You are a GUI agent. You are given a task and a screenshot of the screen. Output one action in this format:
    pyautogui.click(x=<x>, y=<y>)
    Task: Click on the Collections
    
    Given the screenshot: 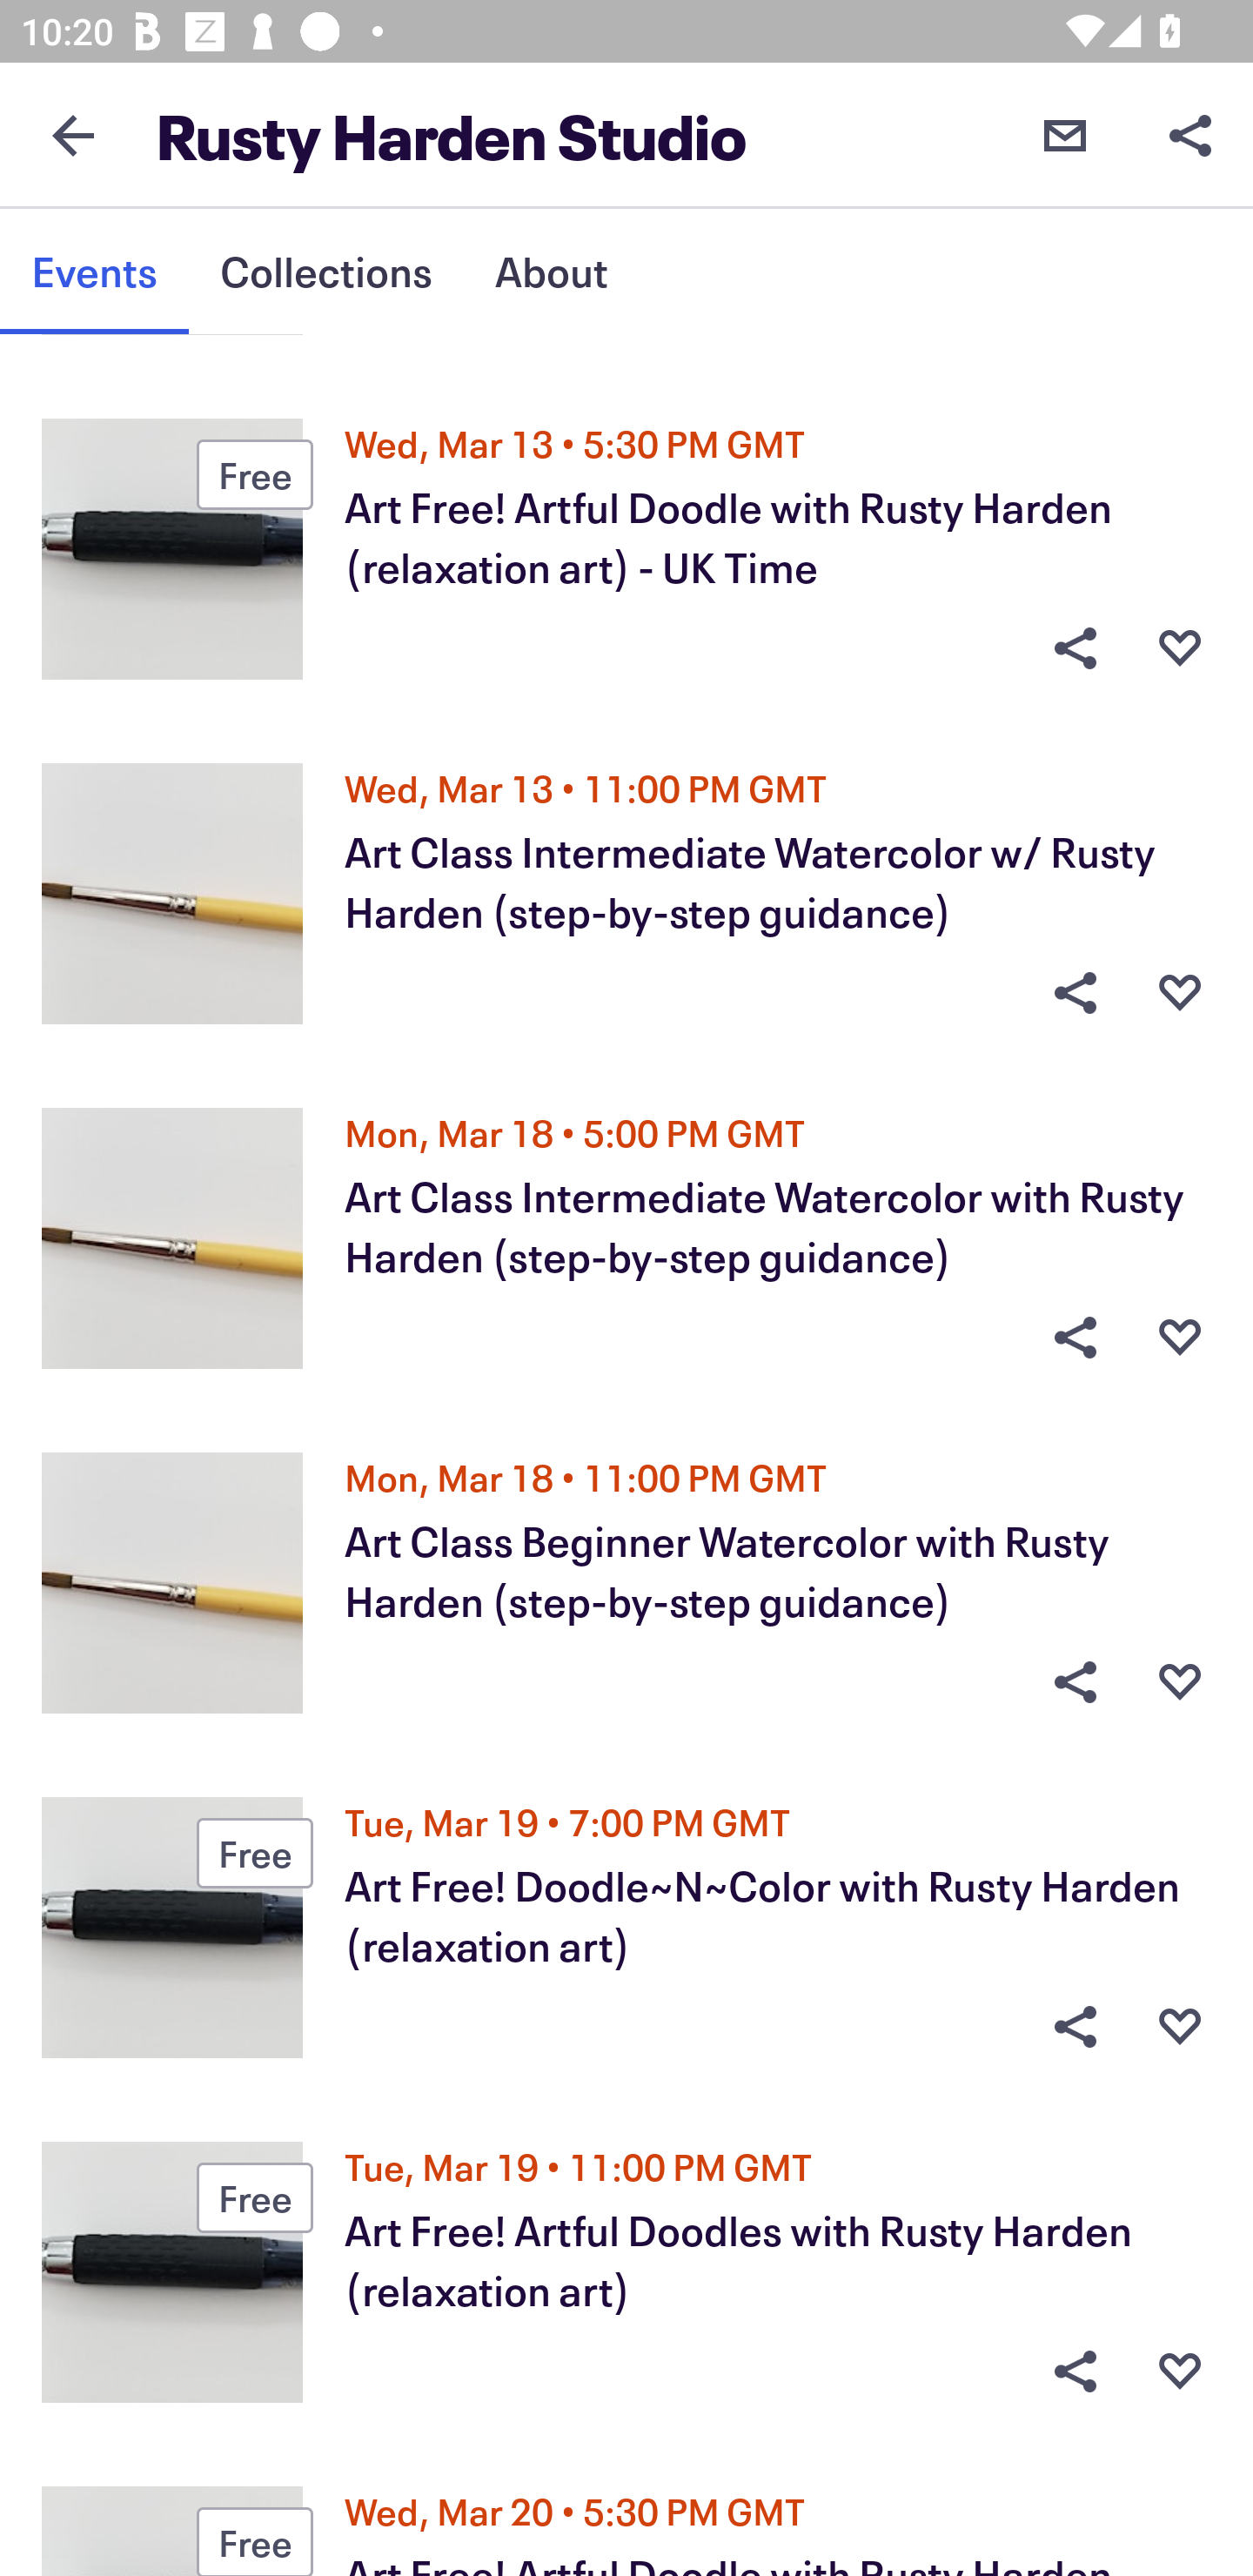 What is the action you would take?
    pyautogui.click(x=325, y=272)
    